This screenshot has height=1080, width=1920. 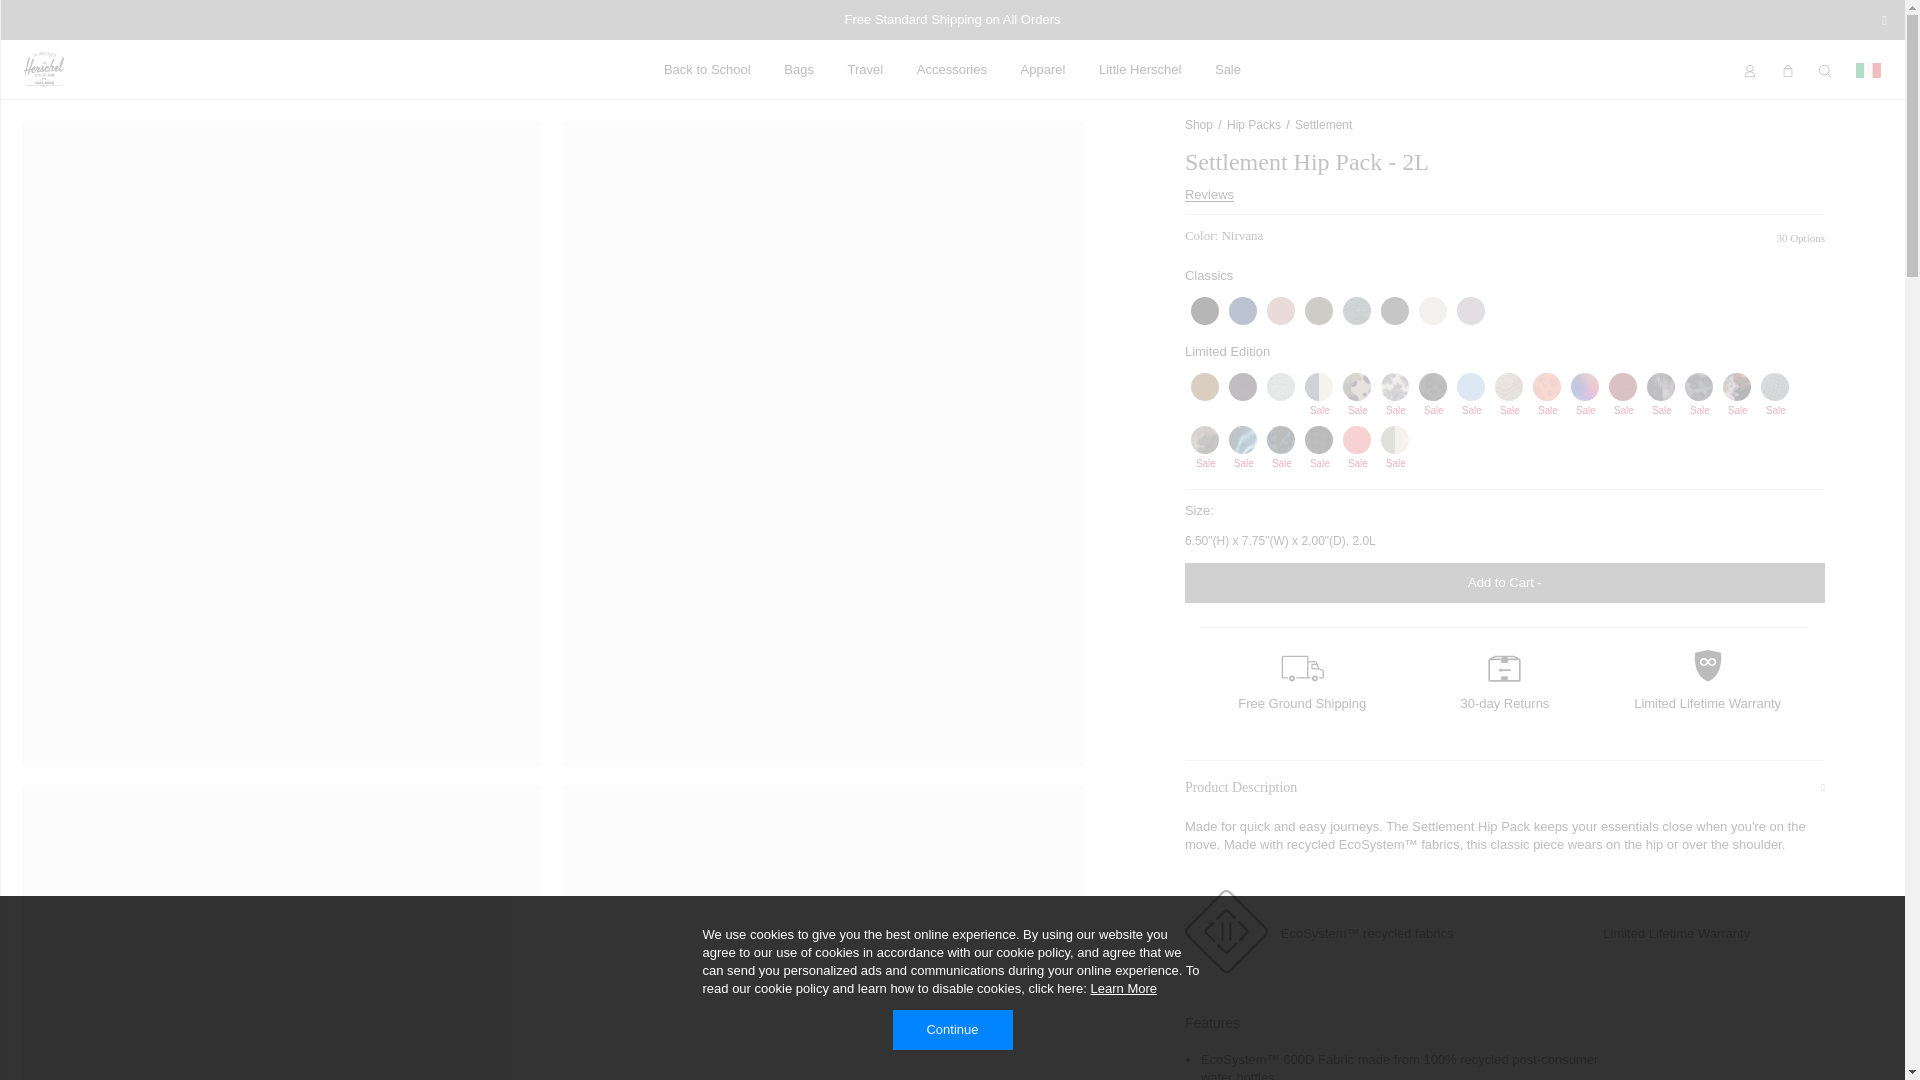 I want to click on Bags, so click(x=798, y=68).